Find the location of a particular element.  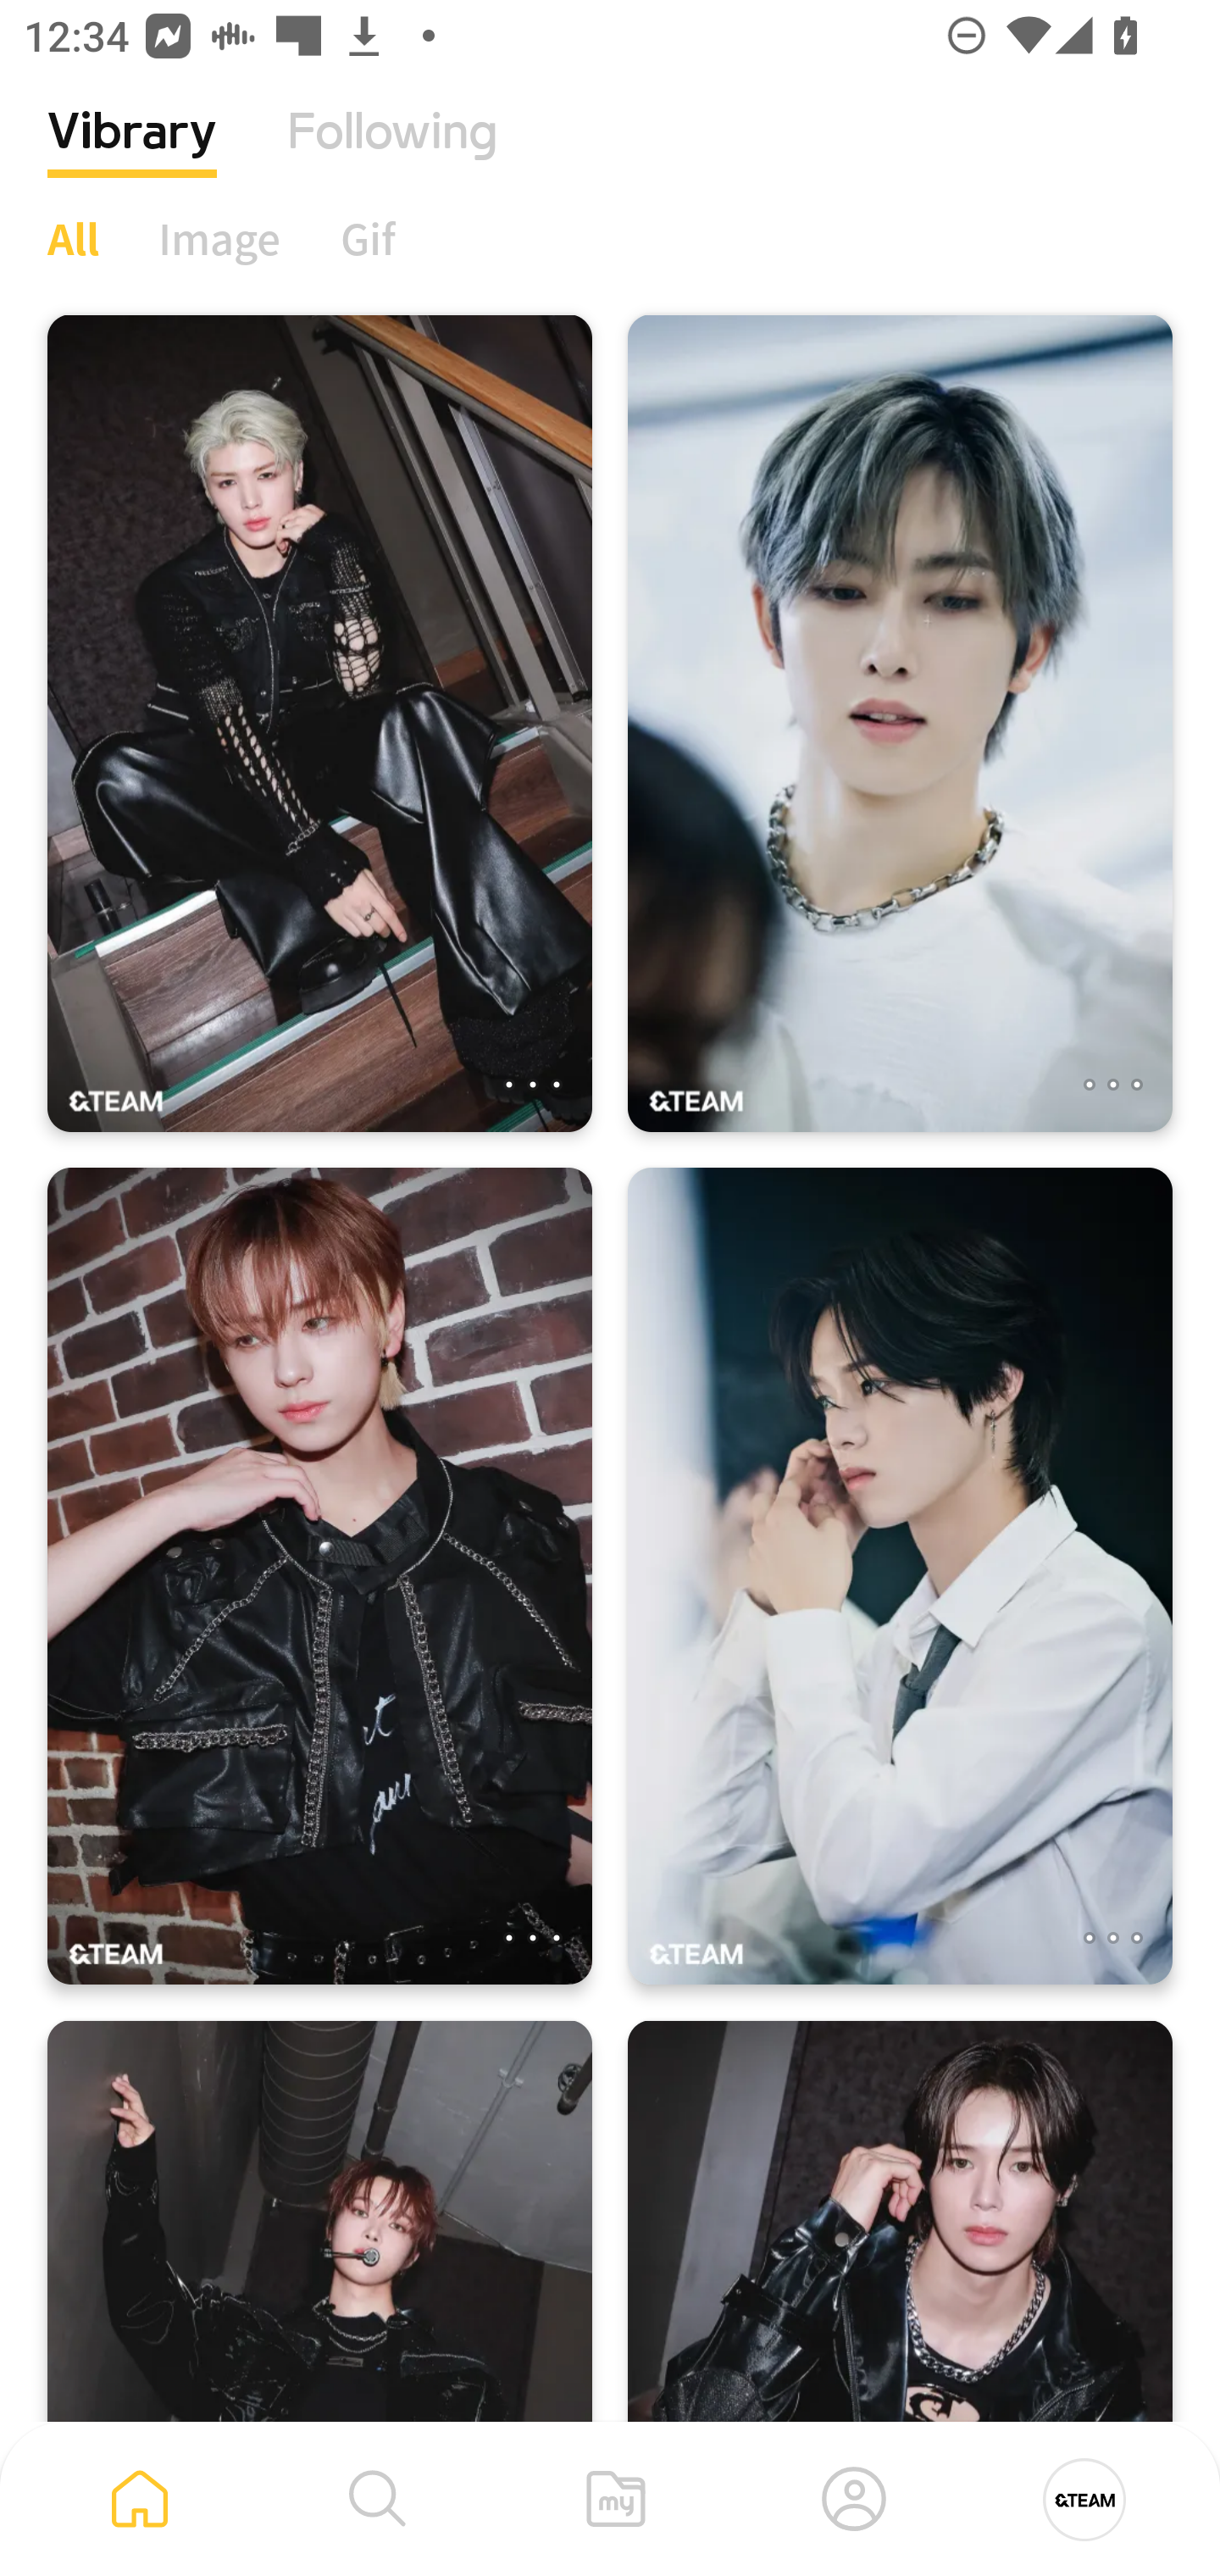

Vibrary is located at coordinates (132, 157).